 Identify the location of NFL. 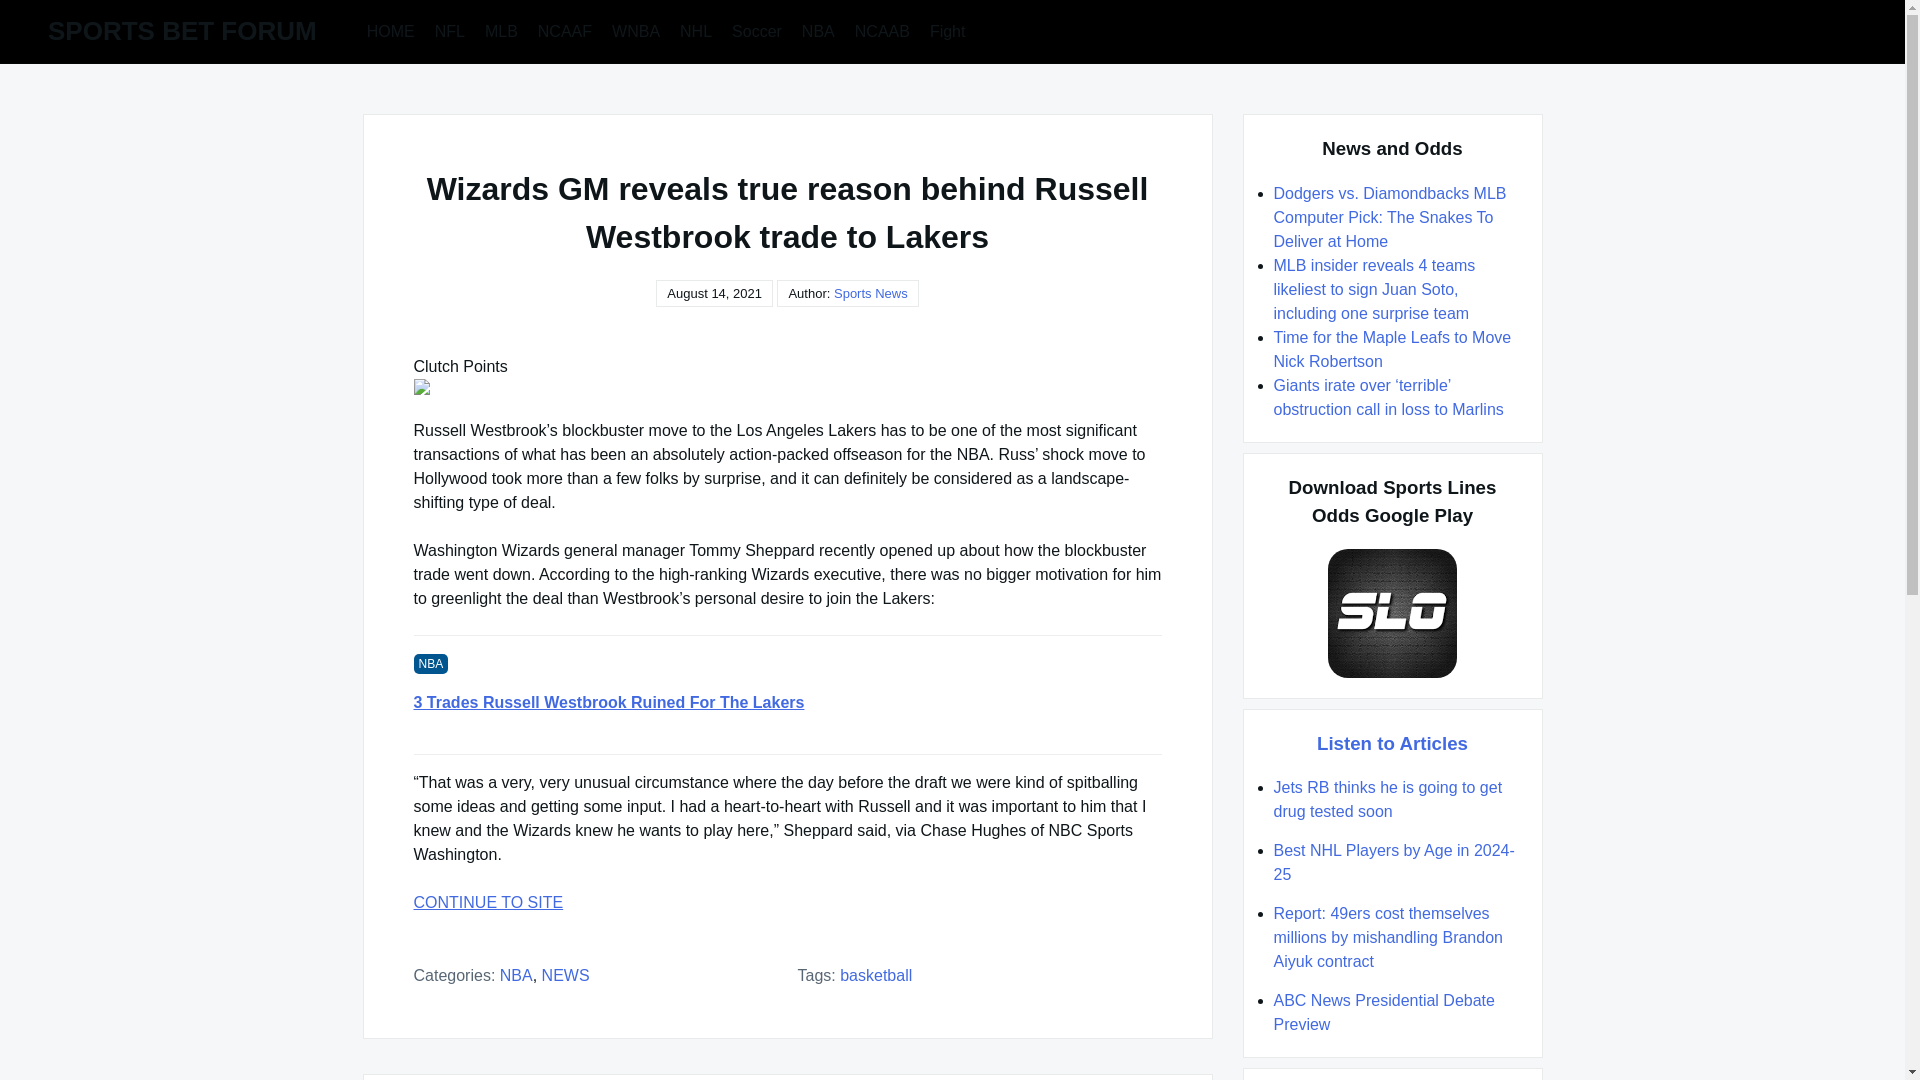
(449, 30).